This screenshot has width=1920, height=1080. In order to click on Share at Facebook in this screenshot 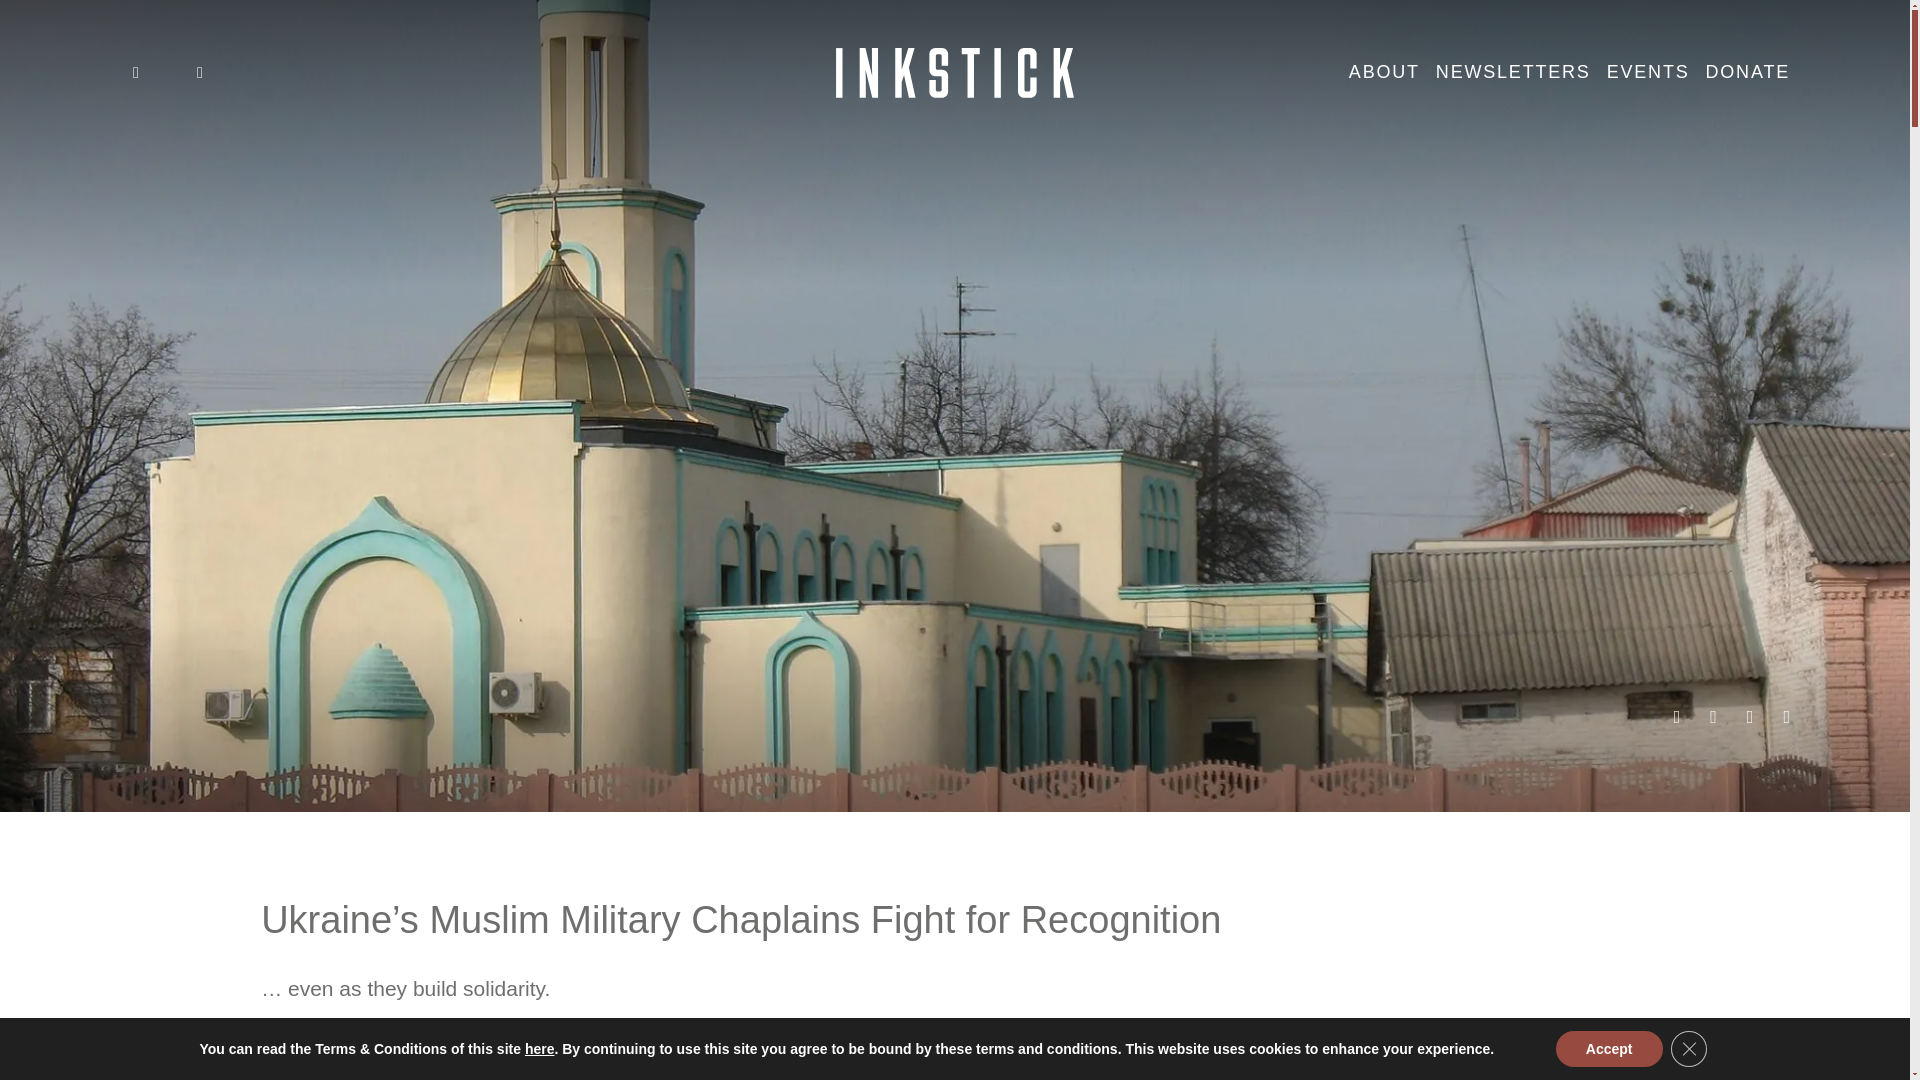, I will do `click(1750, 718)`.